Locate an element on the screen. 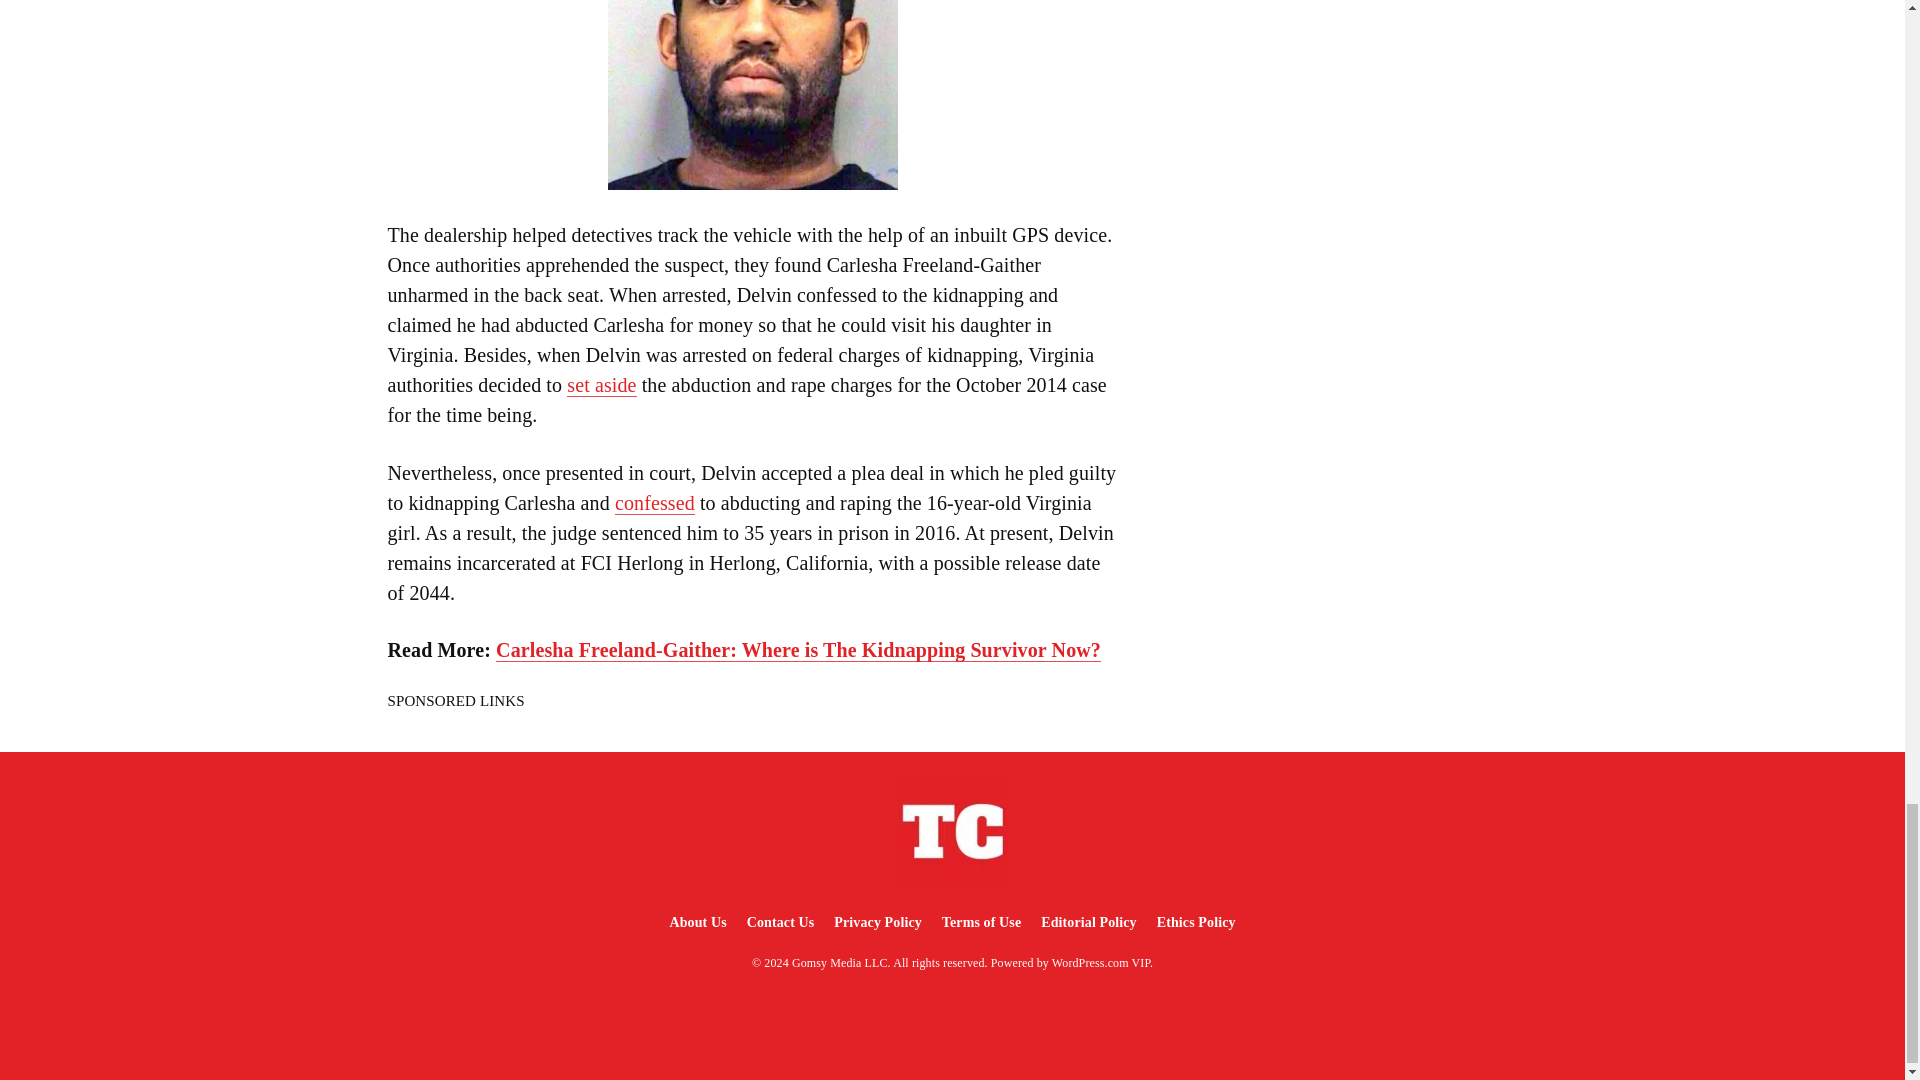 This screenshot has height=1080, width=1920. Terms of Use is located at coordinates (981, 922).